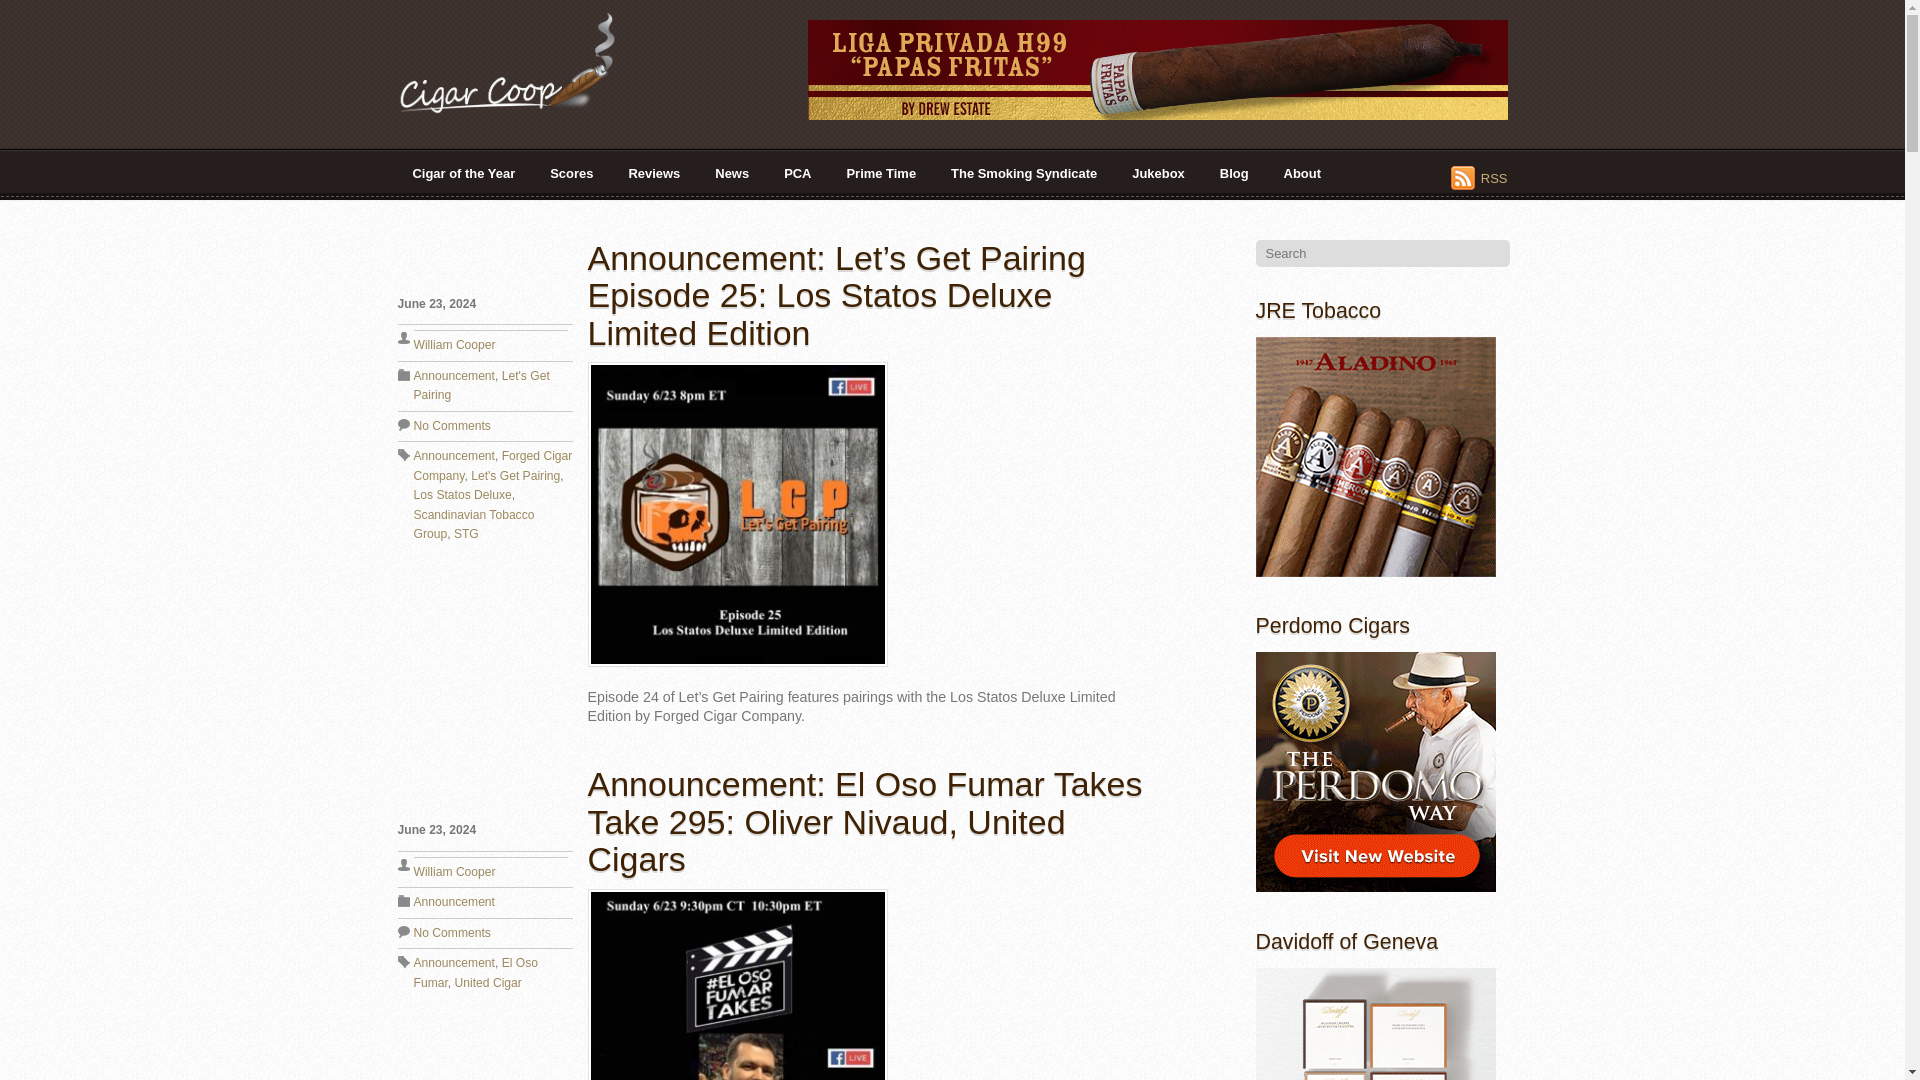  Describe the element at coordinates (464, 173) in the screenshot. I see `Cigar of the Year` at that location.